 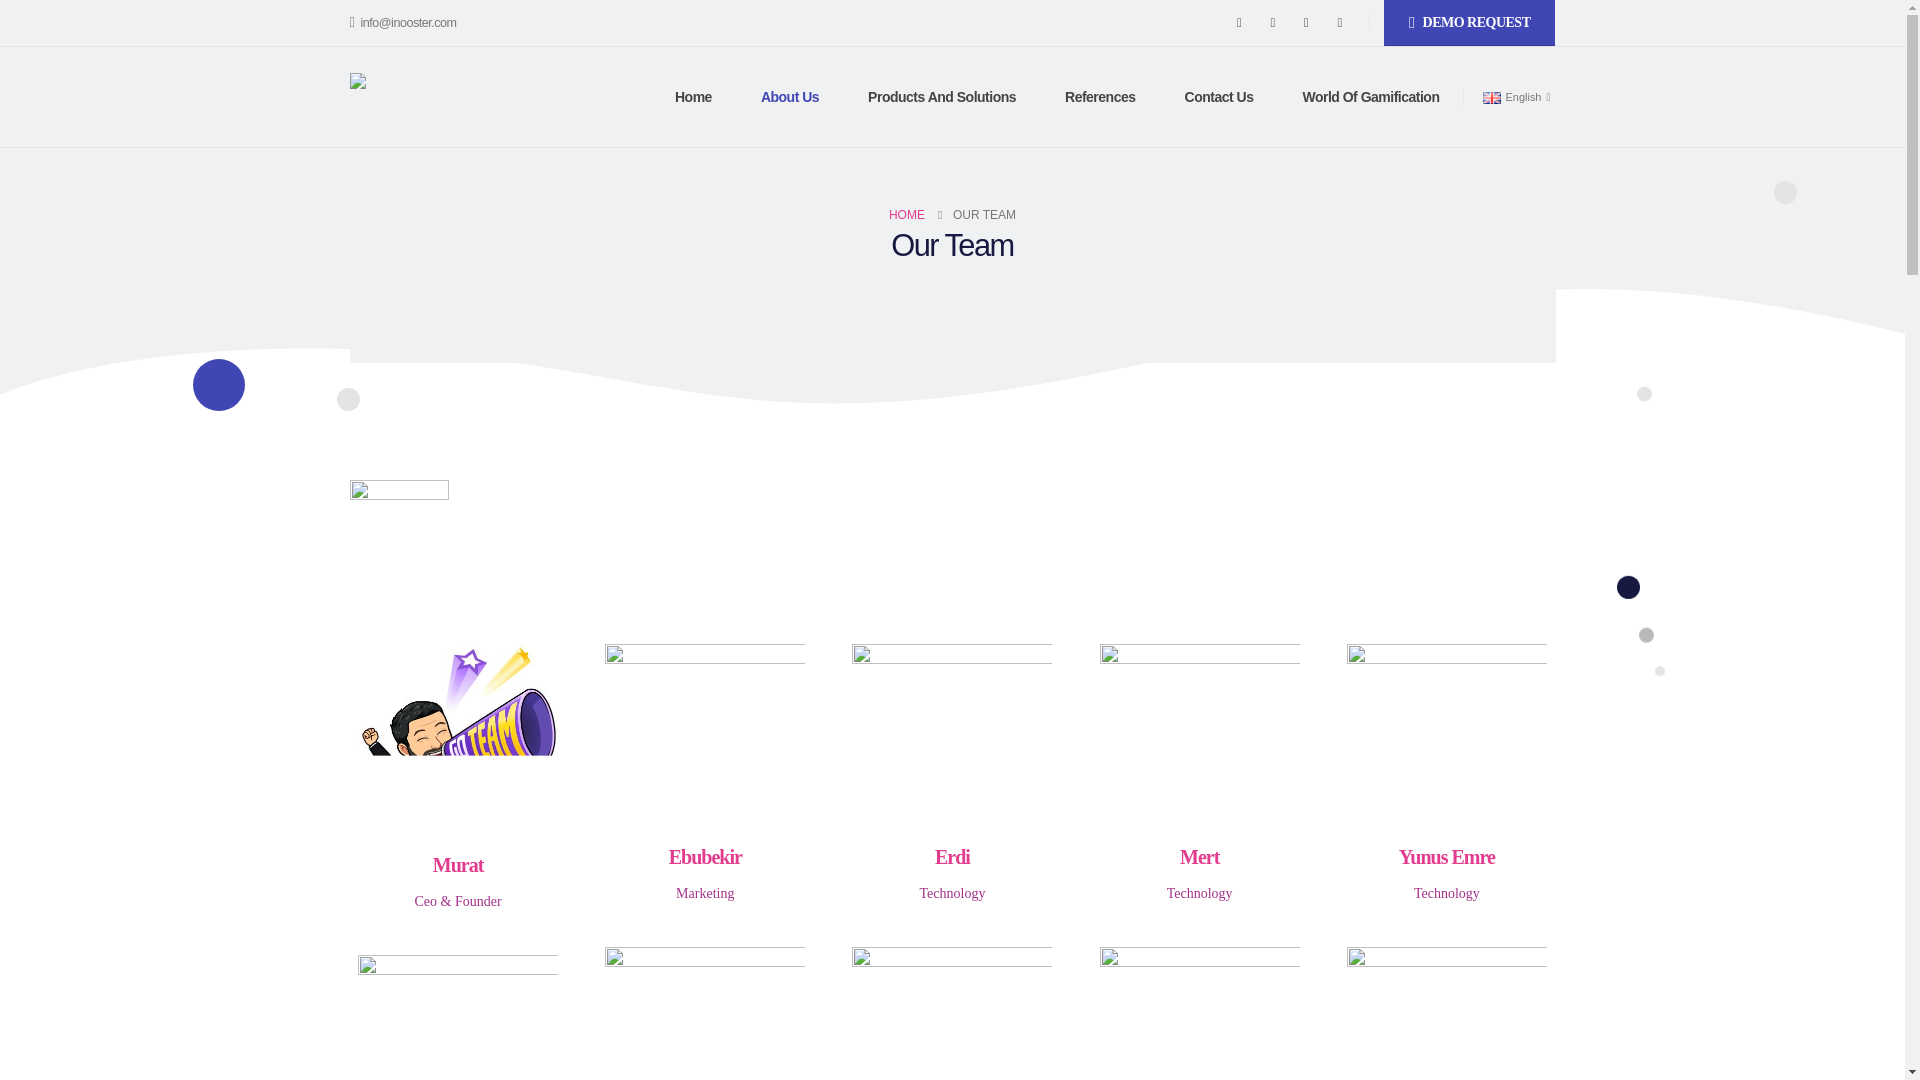 I want to click on About Us, so click(x=790, y=96).